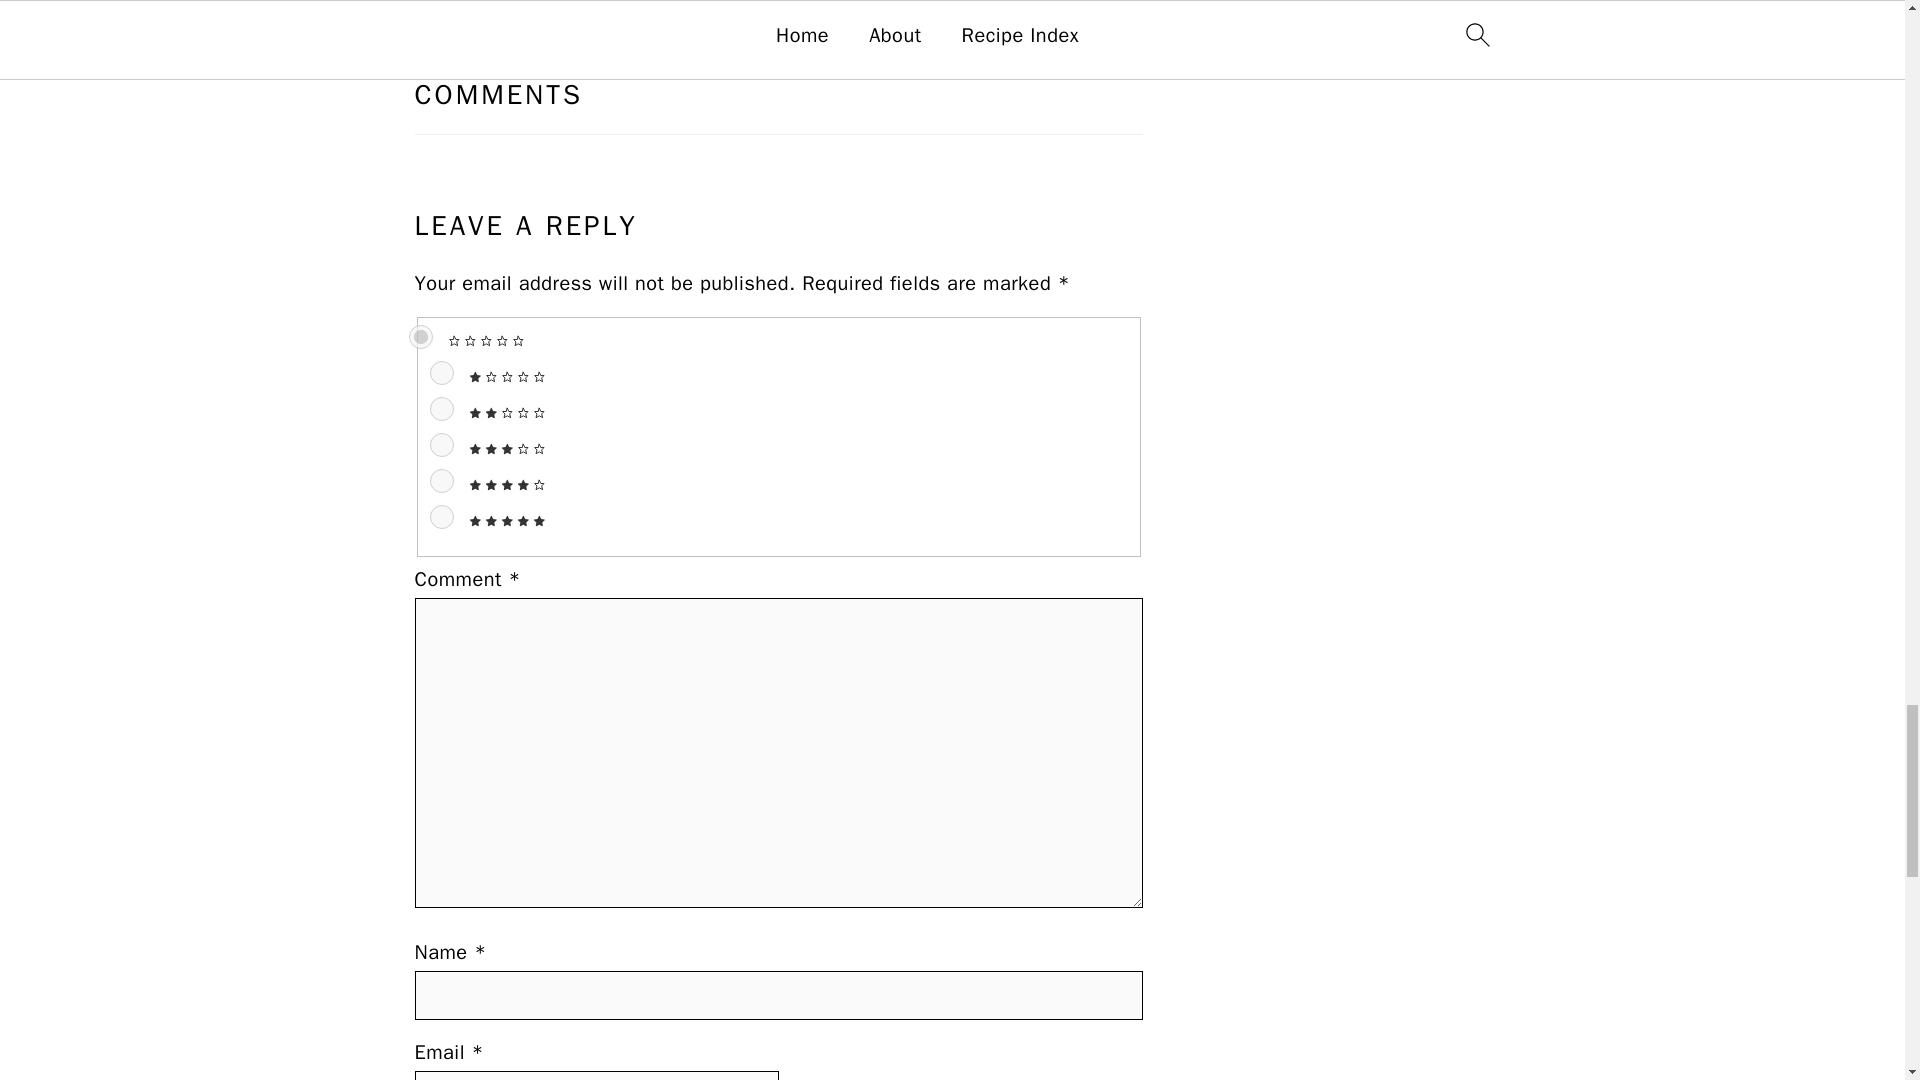  What do you see at coordinates (442, 409) in the screenshot?
I see `2` at bounding box center [442, 409].